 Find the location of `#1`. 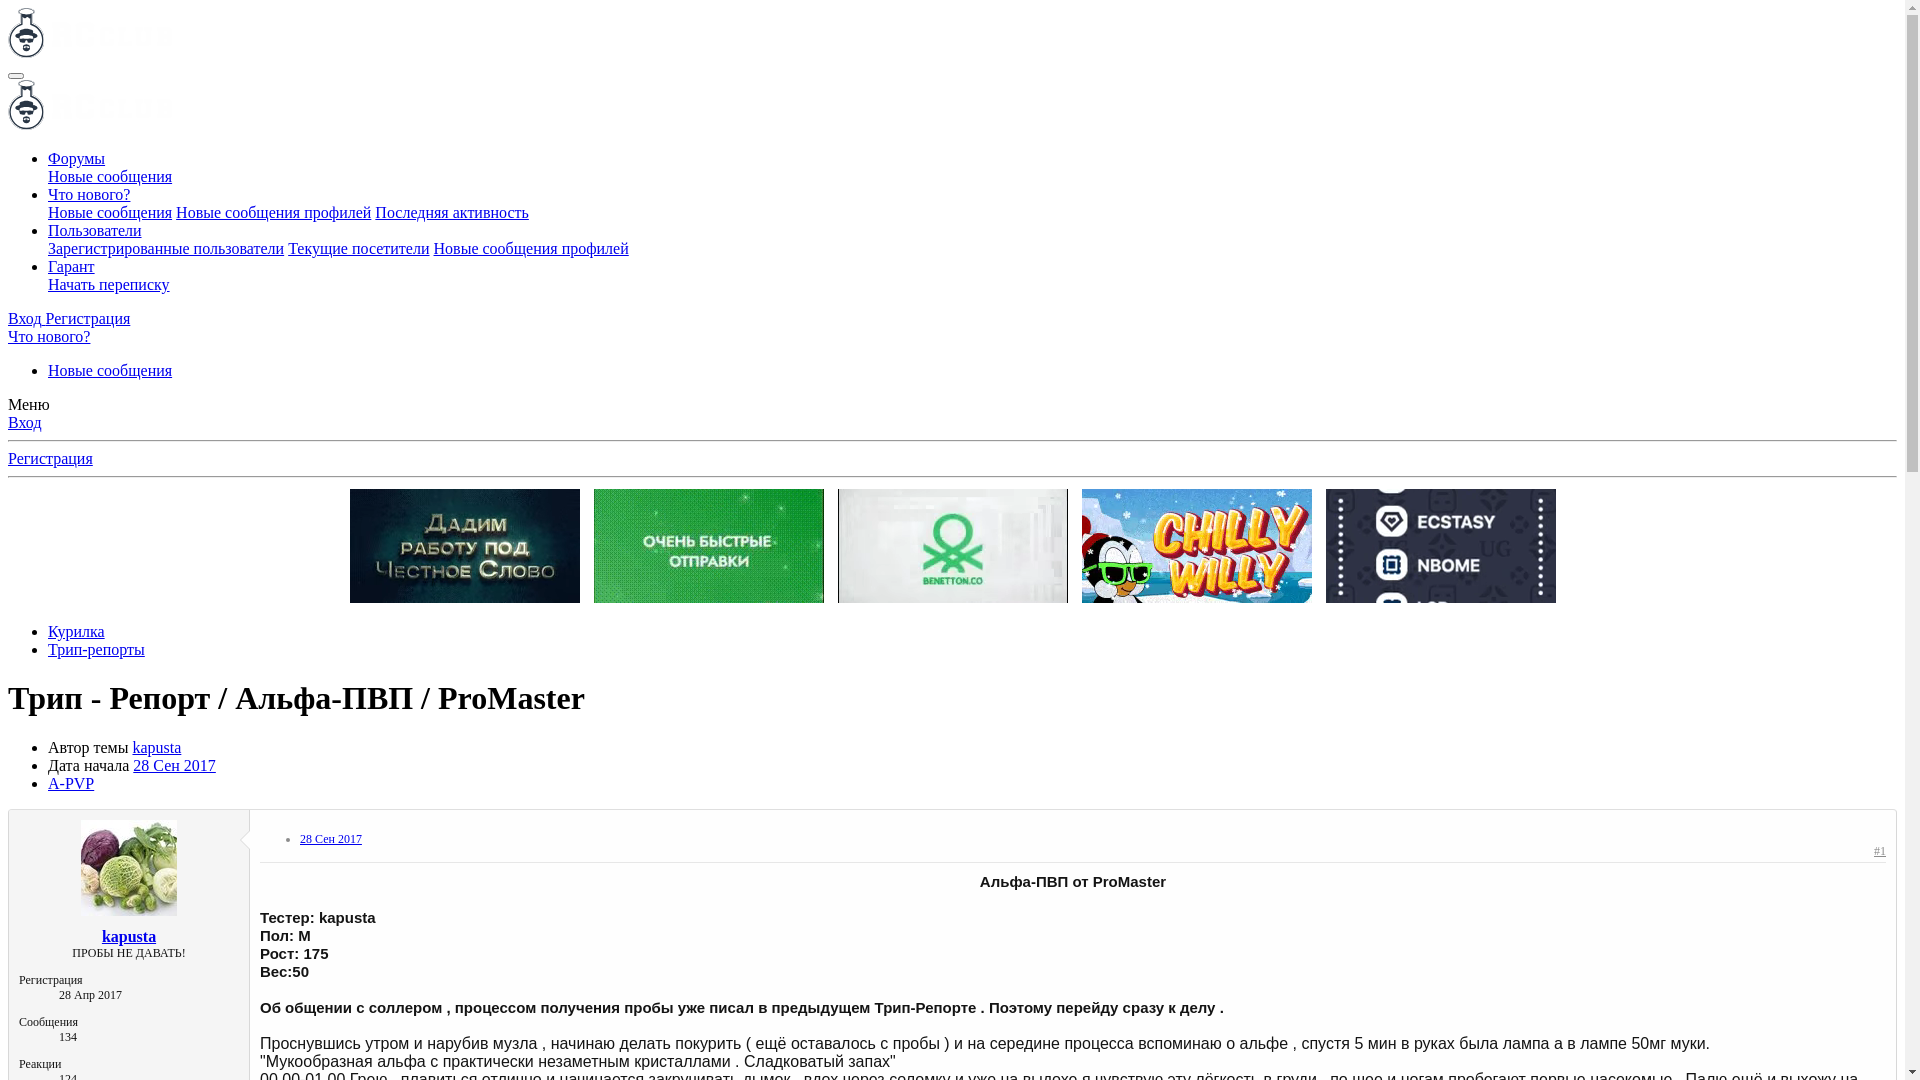

#1 is located at coordinates (1880, 851).